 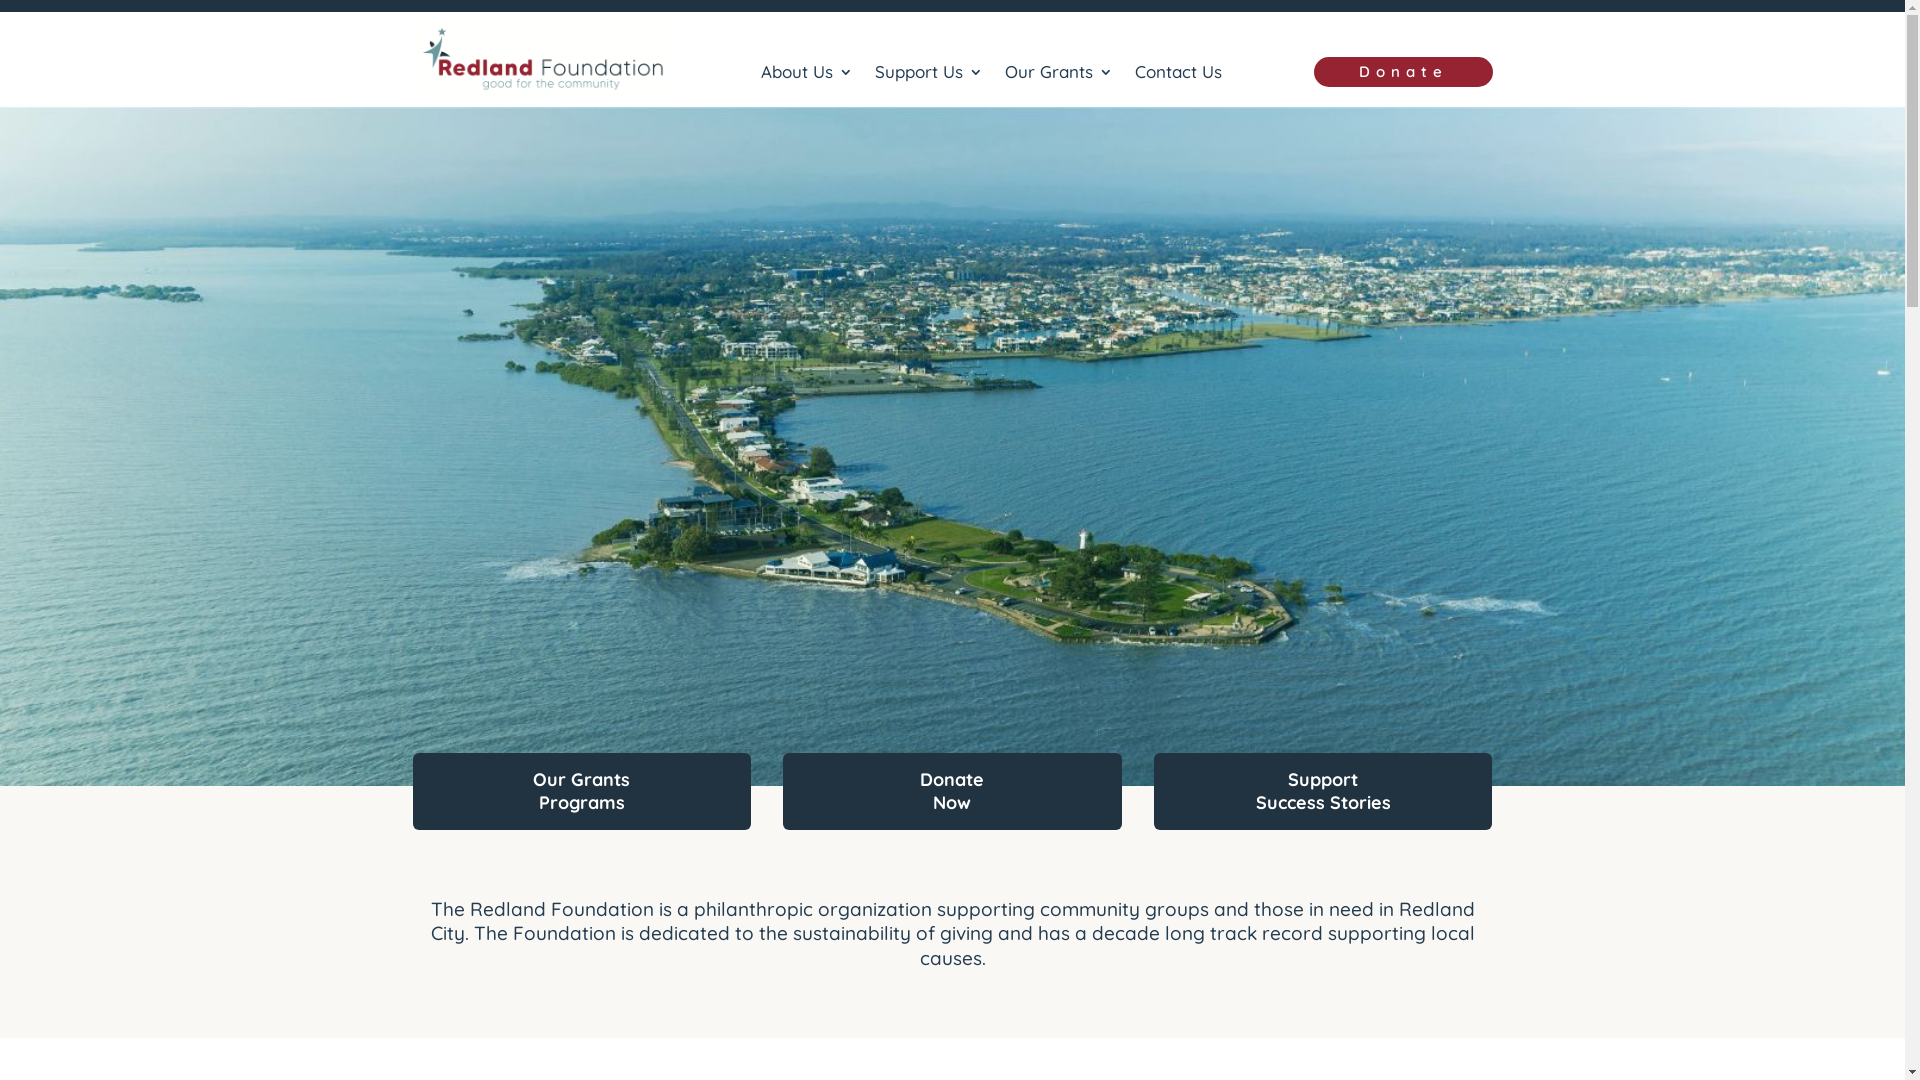 What do you see at coordinates (540, 60) in the screenshot?
I see `Redland Foundation Logo` at bounding box center [540, 60].